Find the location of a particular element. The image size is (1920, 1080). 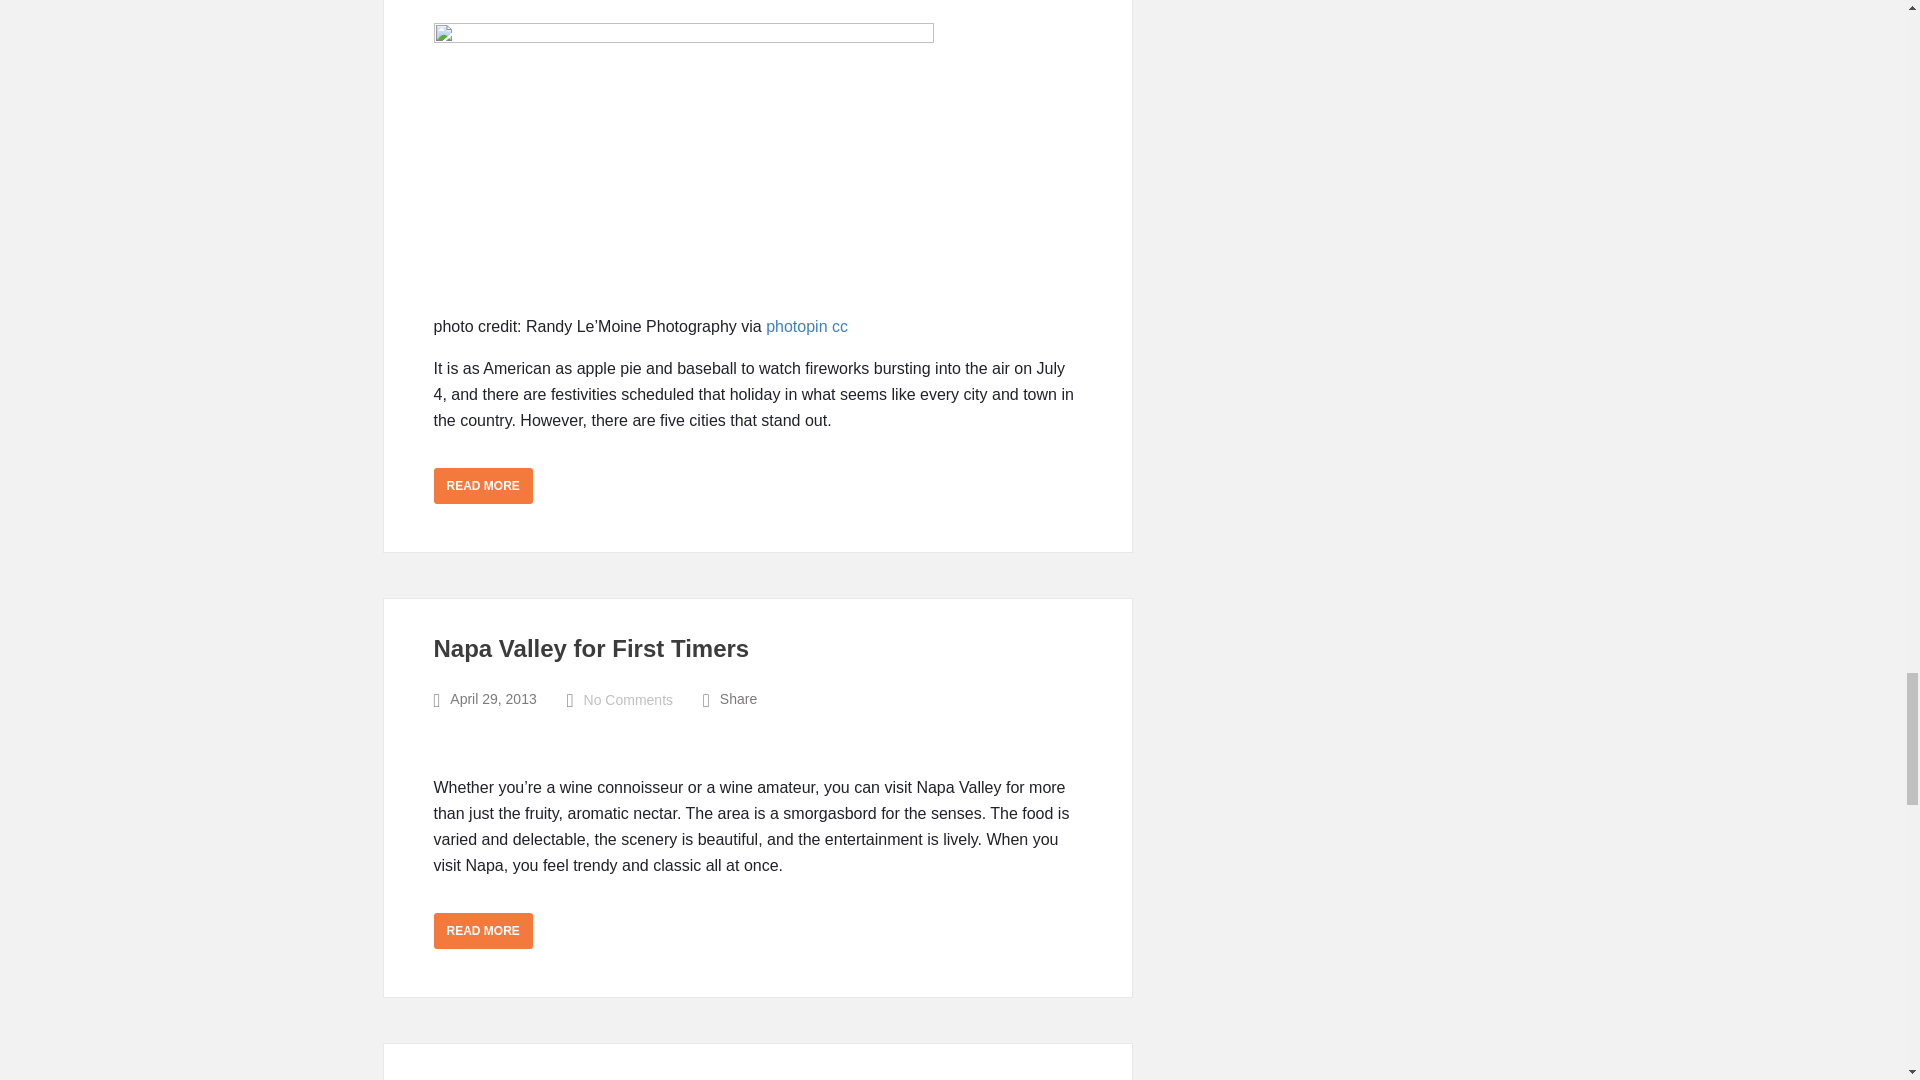

cc is located at coordinates (840, 326).